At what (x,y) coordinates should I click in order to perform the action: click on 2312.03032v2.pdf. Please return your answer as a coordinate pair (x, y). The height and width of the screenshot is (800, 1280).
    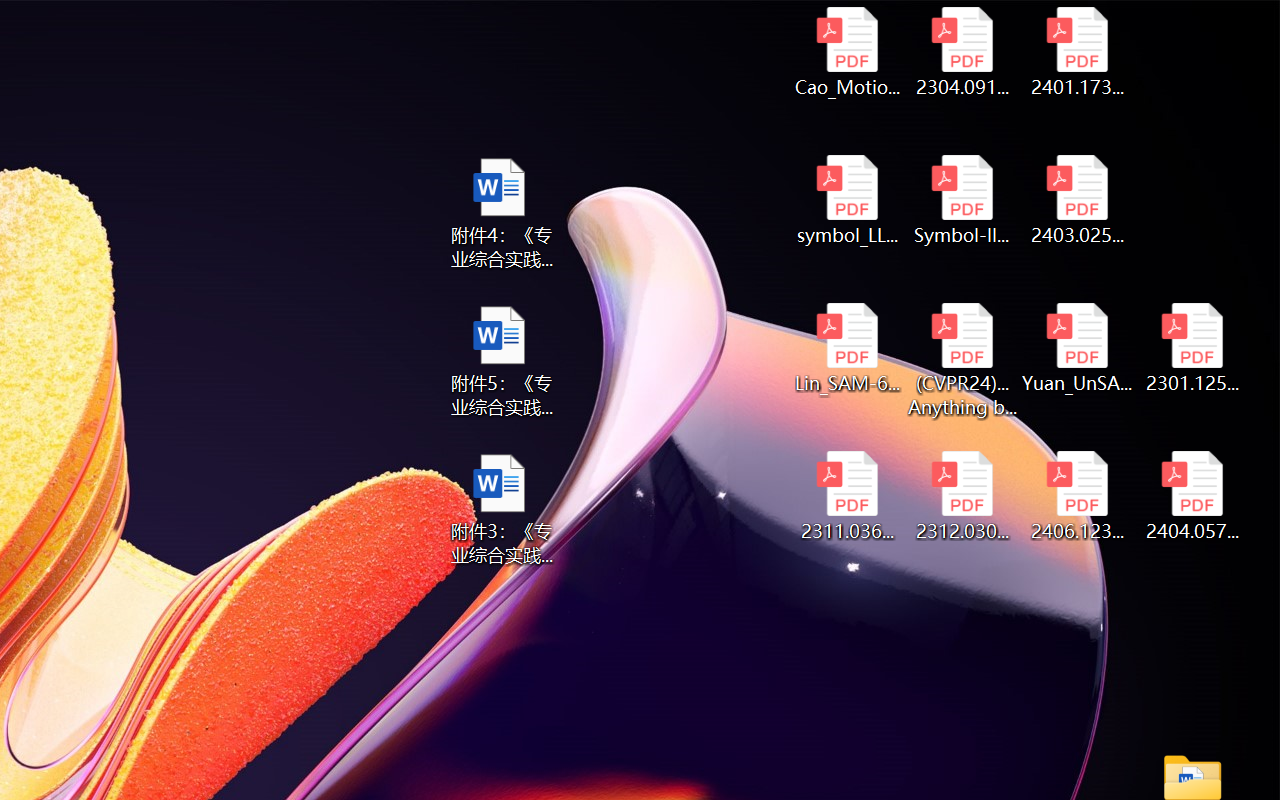
    Looking at the image, I should click on (962, 496).